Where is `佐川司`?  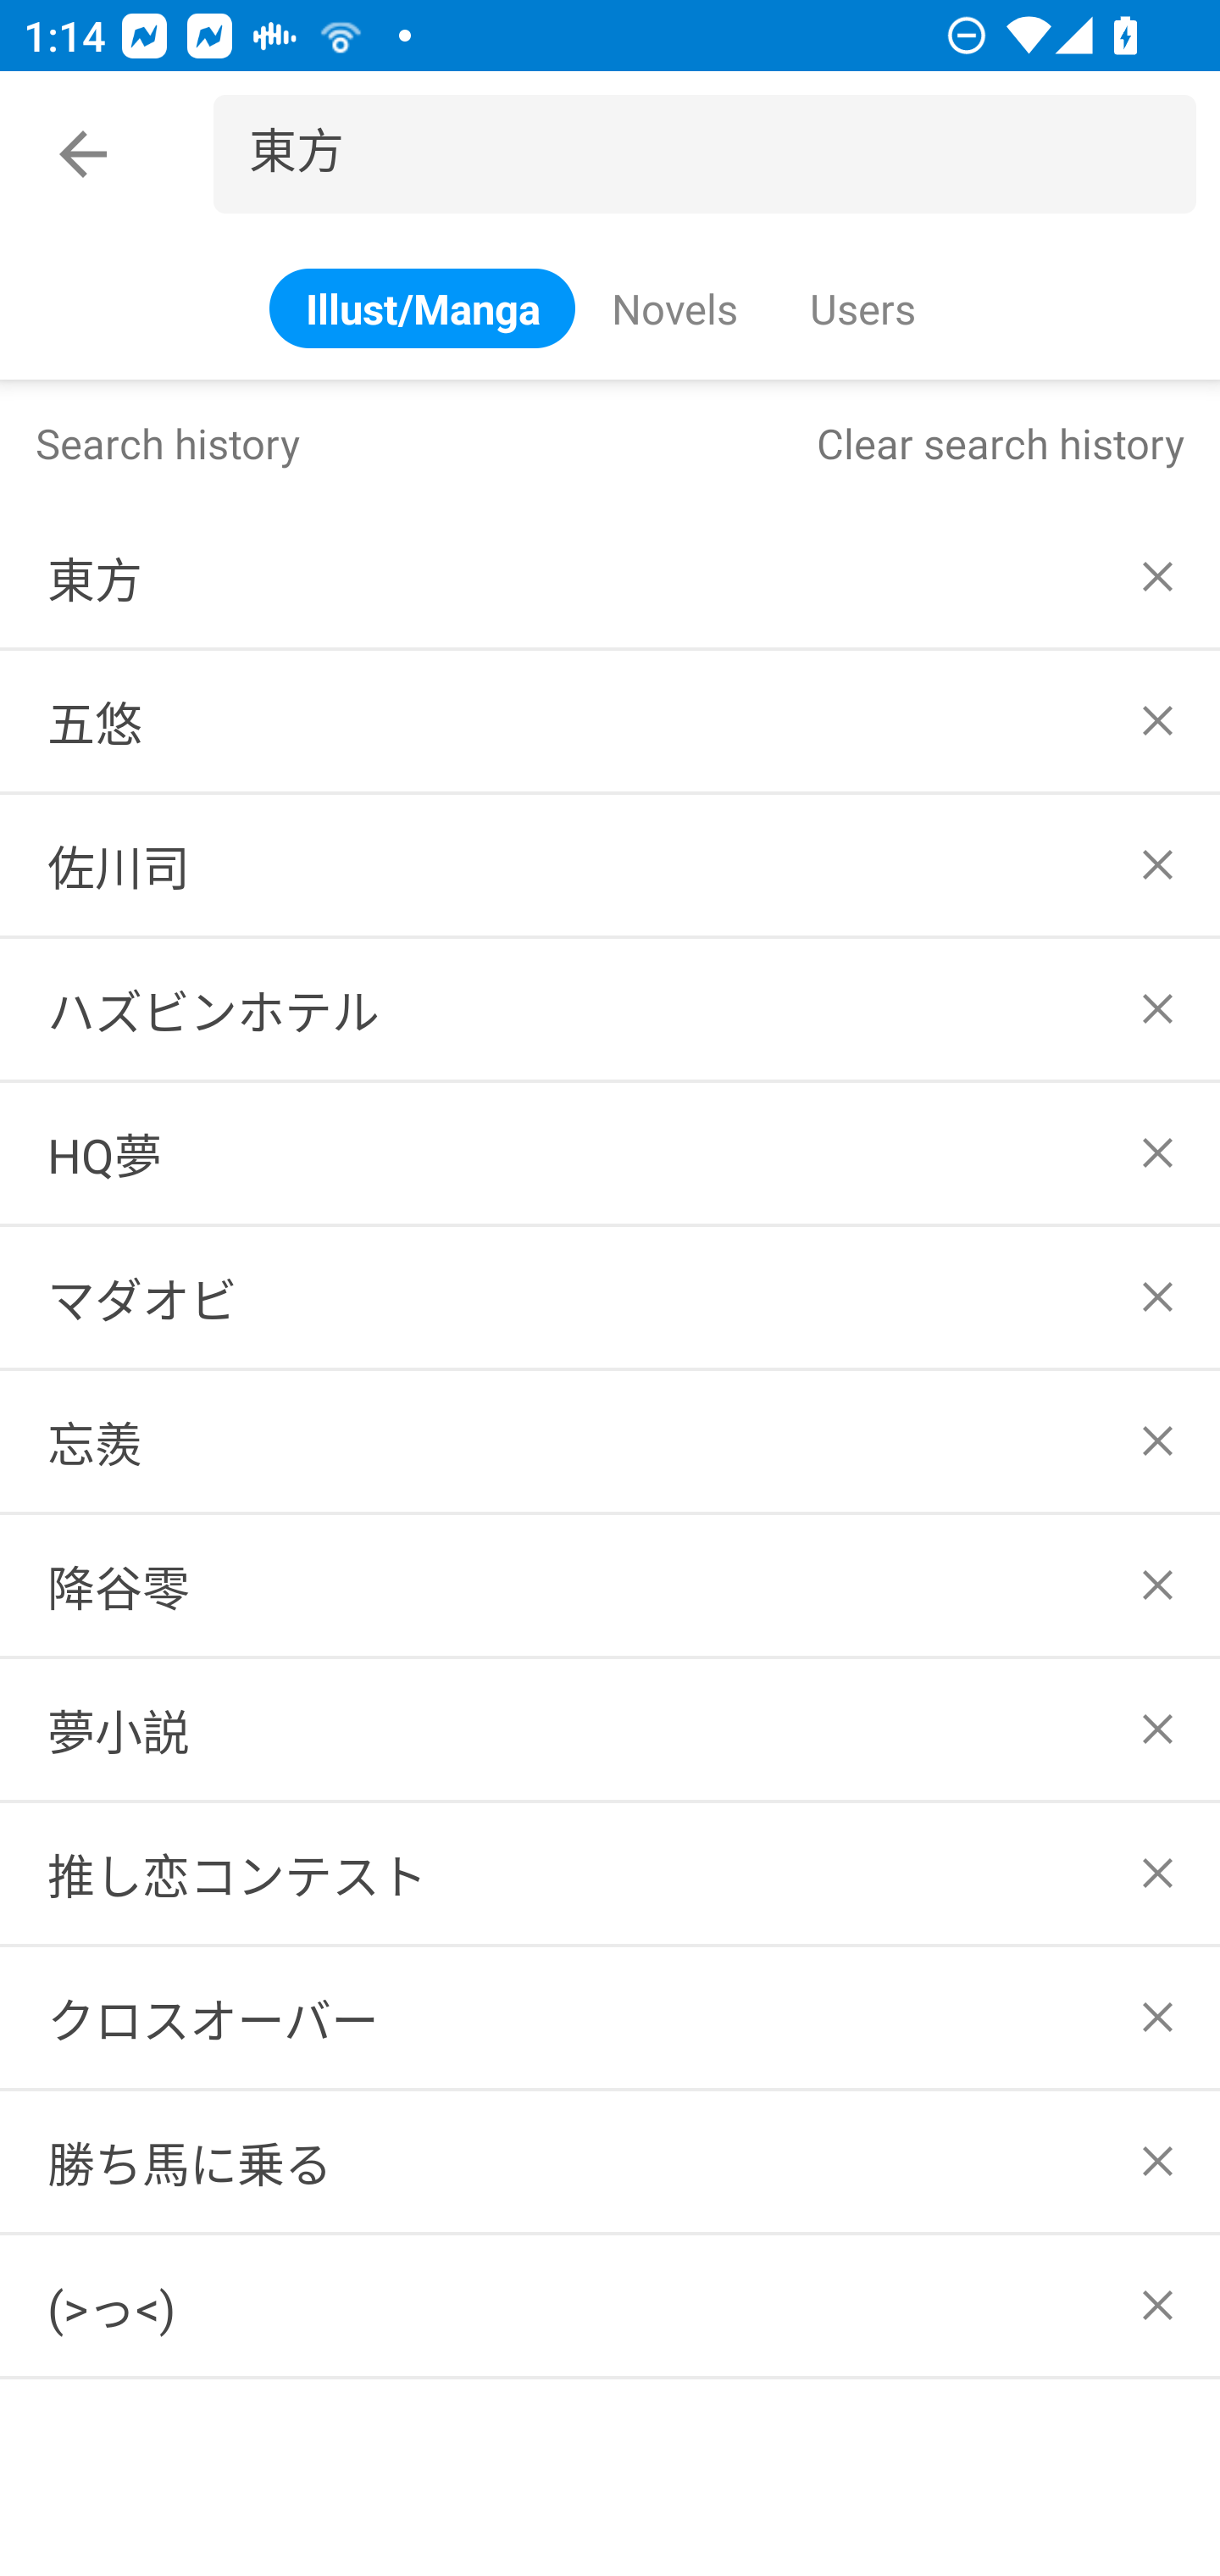
佐川司 is located at coordinates (610, 865).